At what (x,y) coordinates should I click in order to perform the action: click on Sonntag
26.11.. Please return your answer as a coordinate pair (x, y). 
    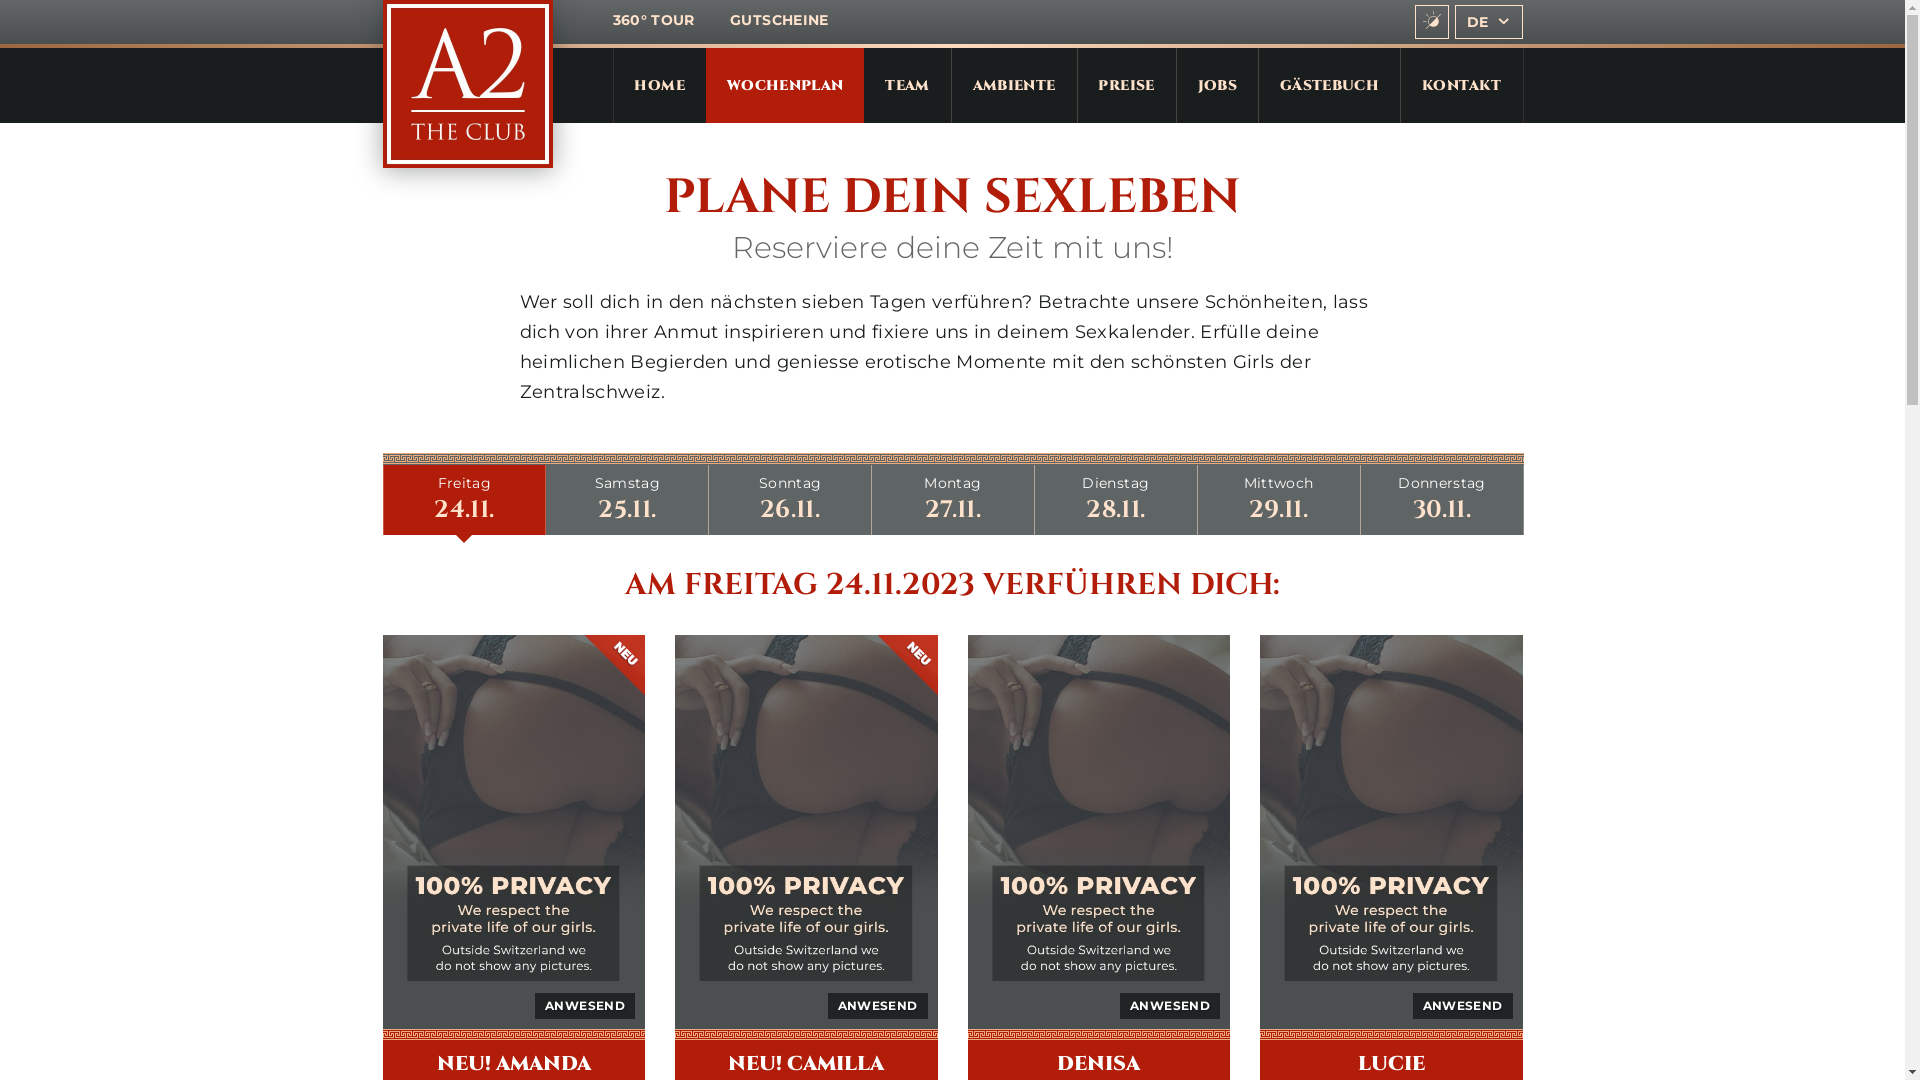
    Looking at the image, I should click on (790, 500).